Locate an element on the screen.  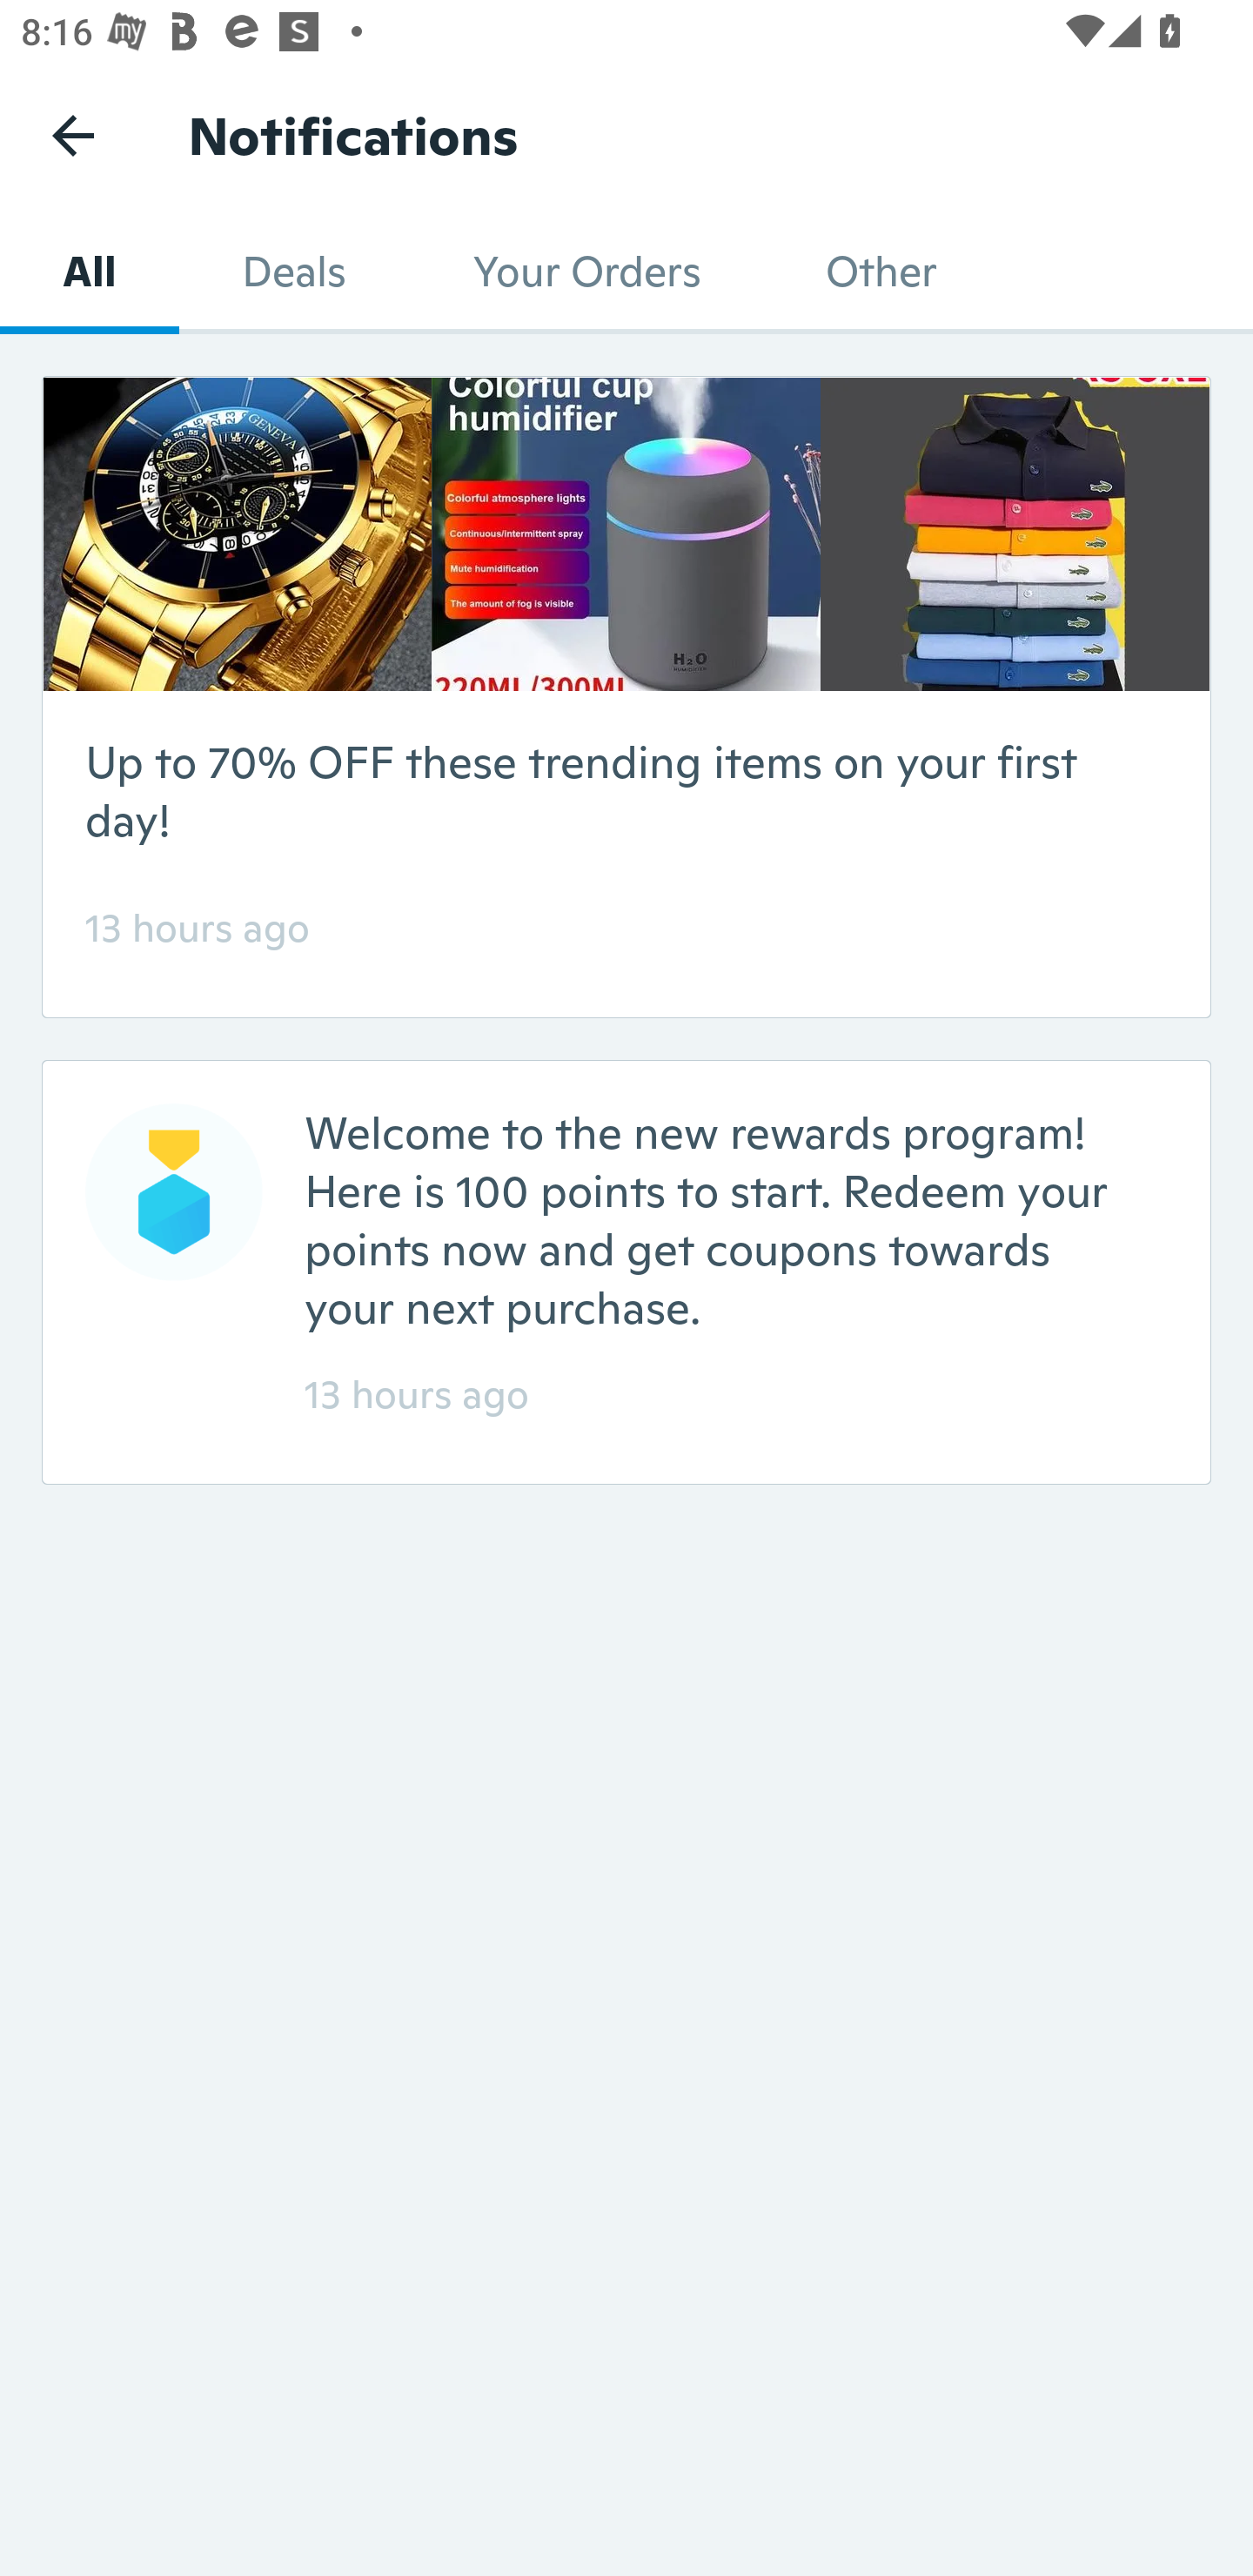
Your Orders is located at coordinates (585, 272).